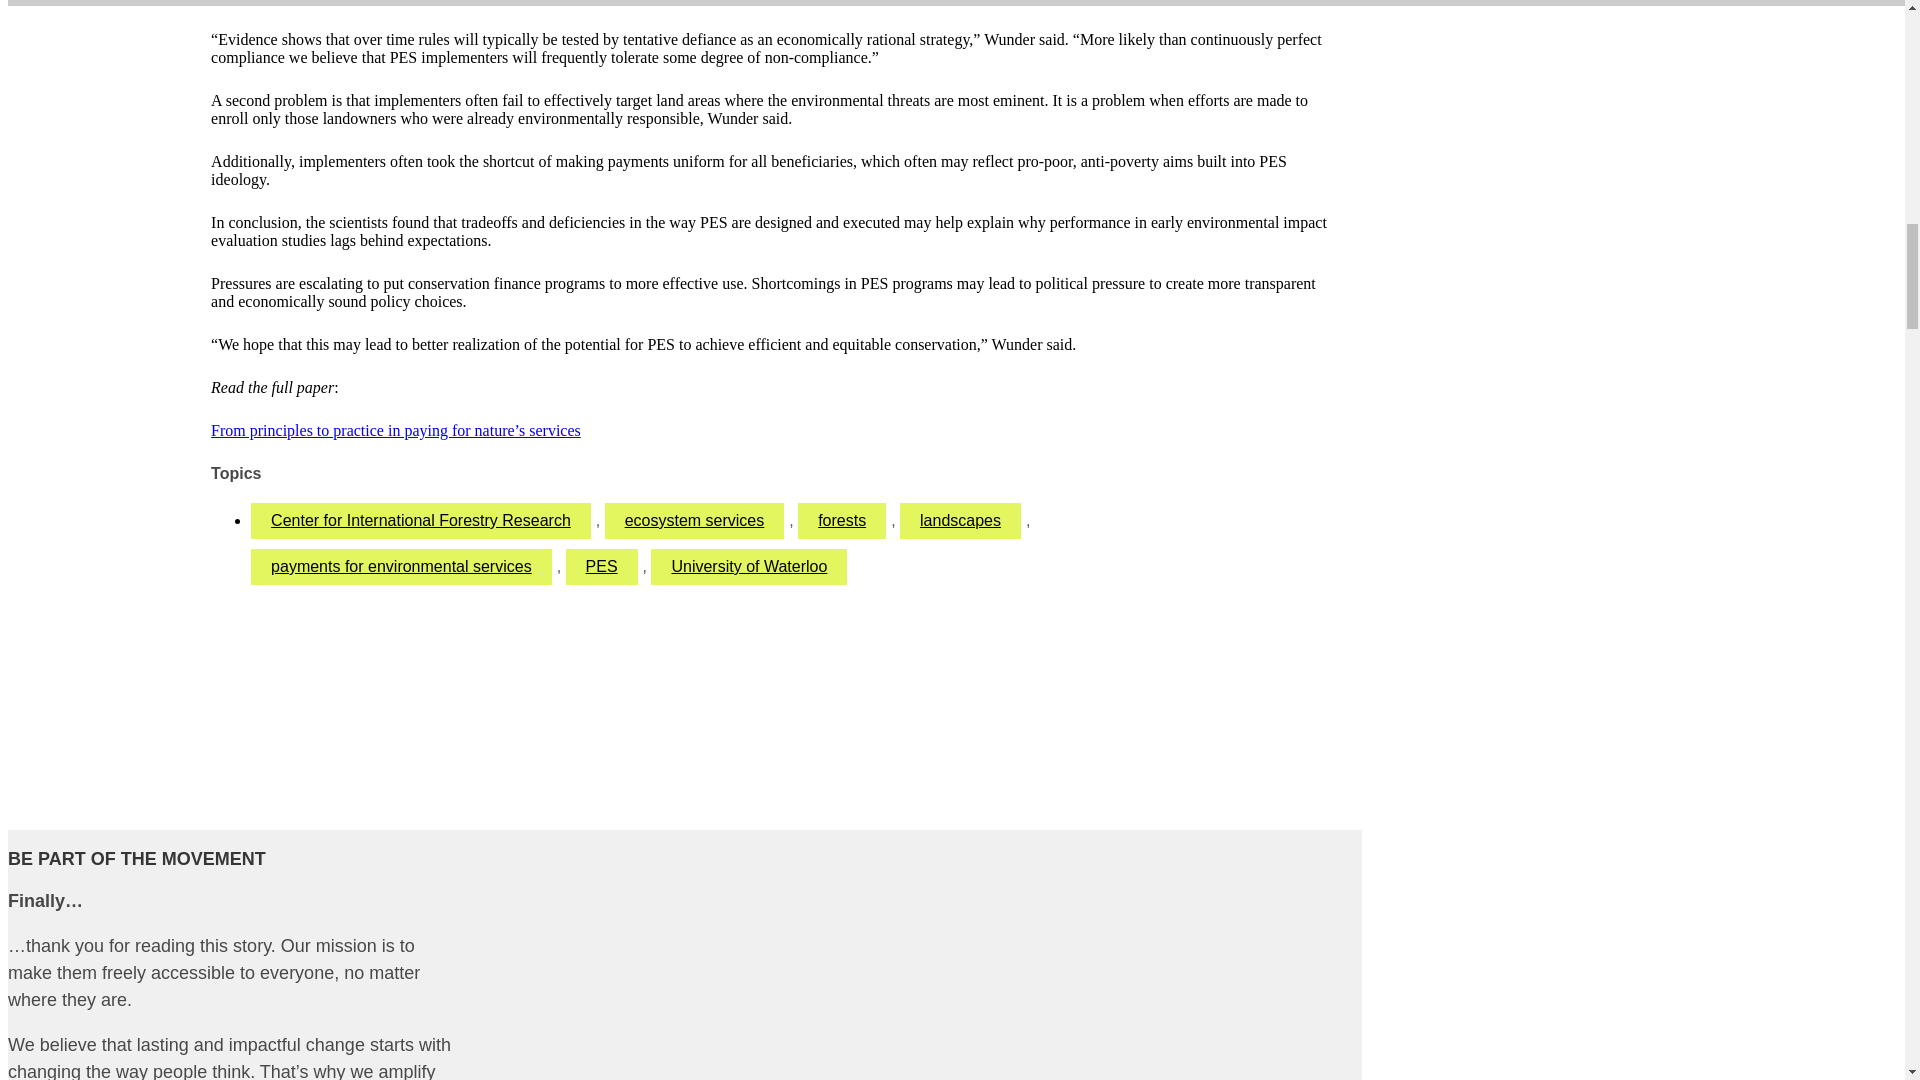 This screenshot has width=1920, height=1080. I want to click on Center for International Forestry Research, so click(421, 520).